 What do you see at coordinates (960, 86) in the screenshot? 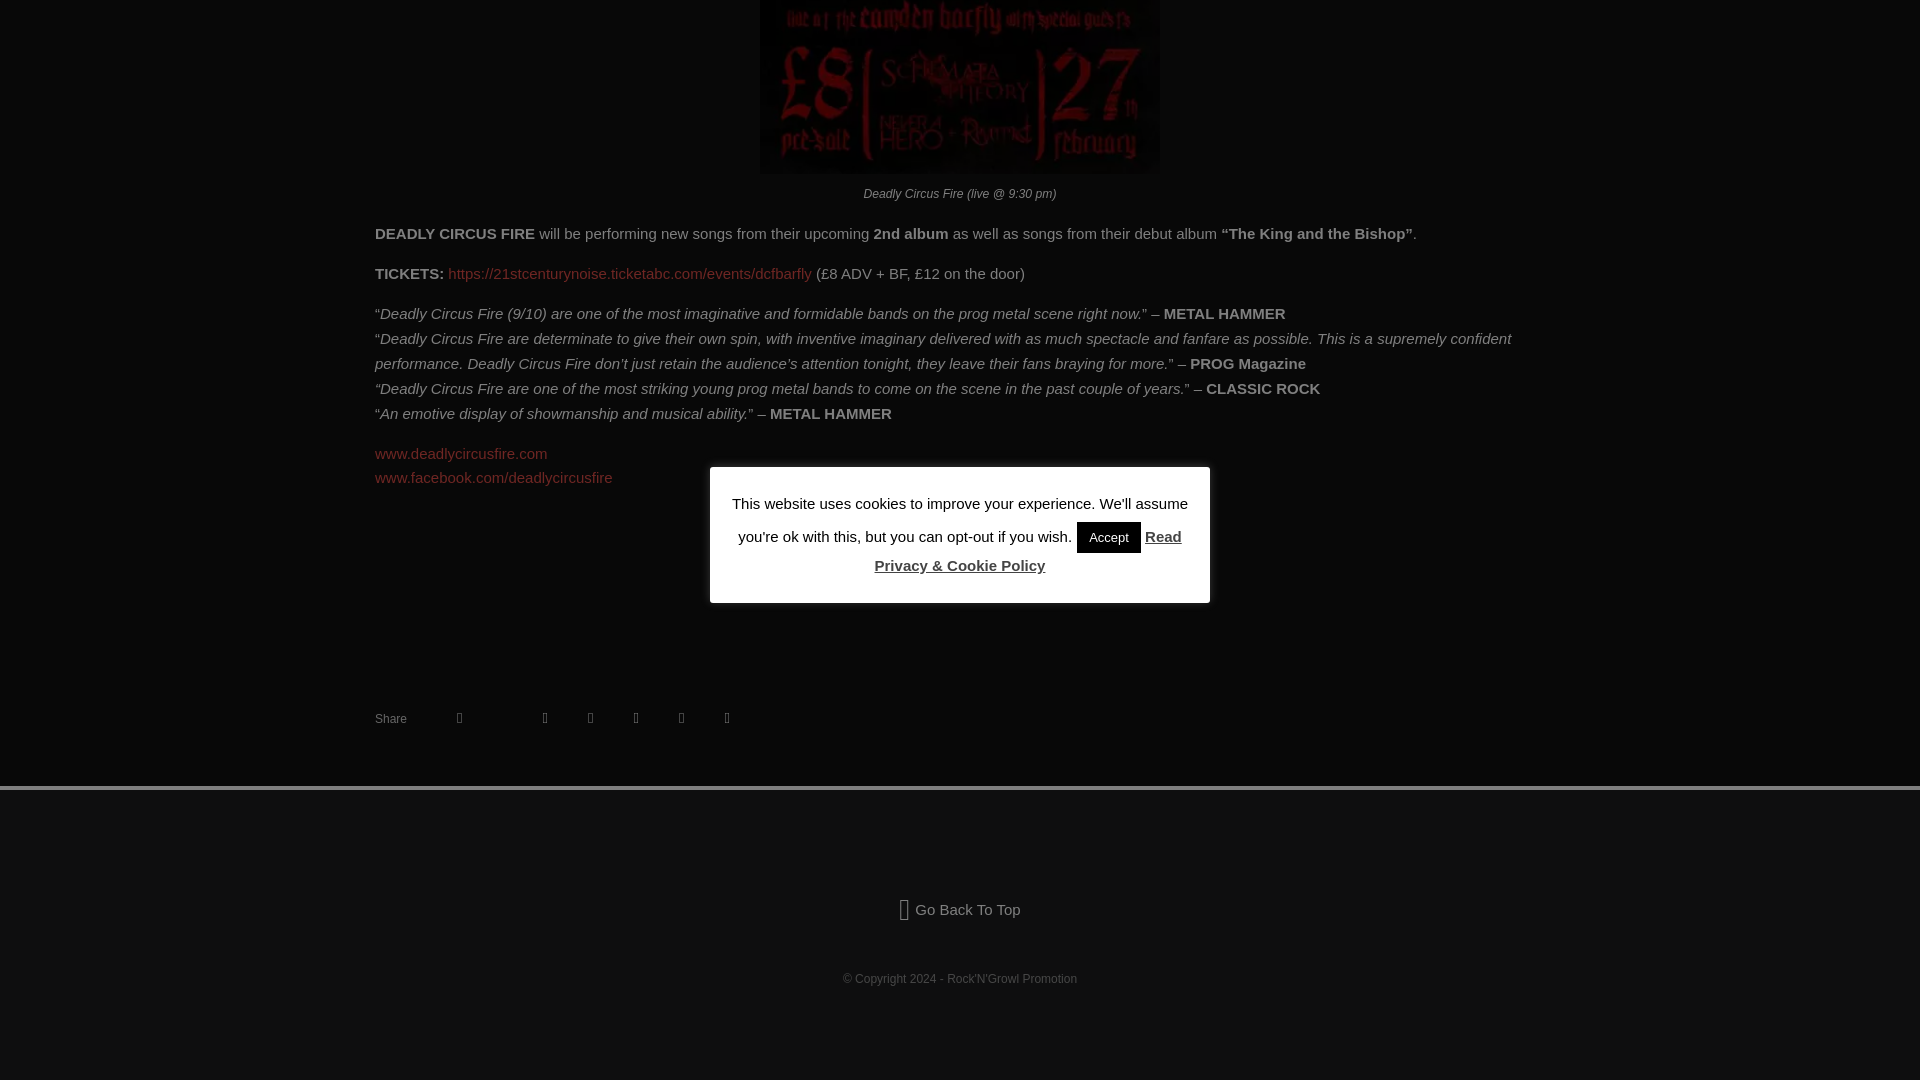
I see `Deadly Circus Fire Barfly` at bounding box center [960, 86].